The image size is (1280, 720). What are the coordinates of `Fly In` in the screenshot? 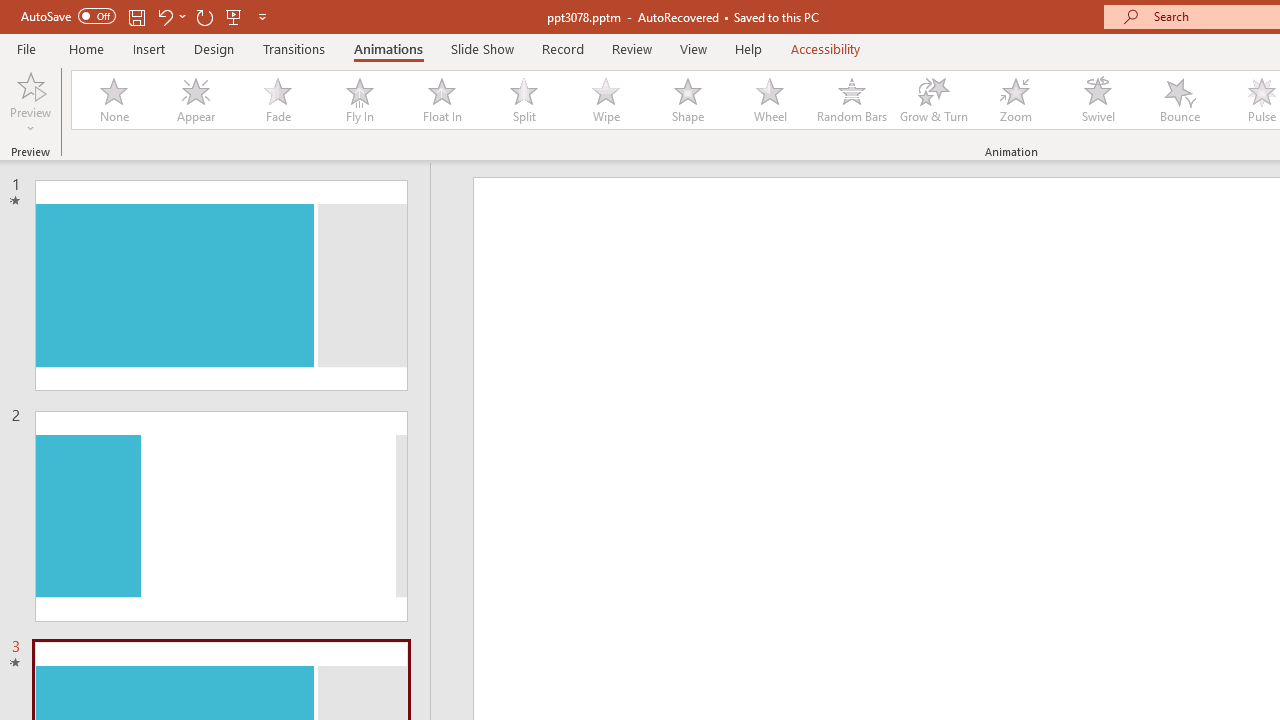 It's located at (359, 100).